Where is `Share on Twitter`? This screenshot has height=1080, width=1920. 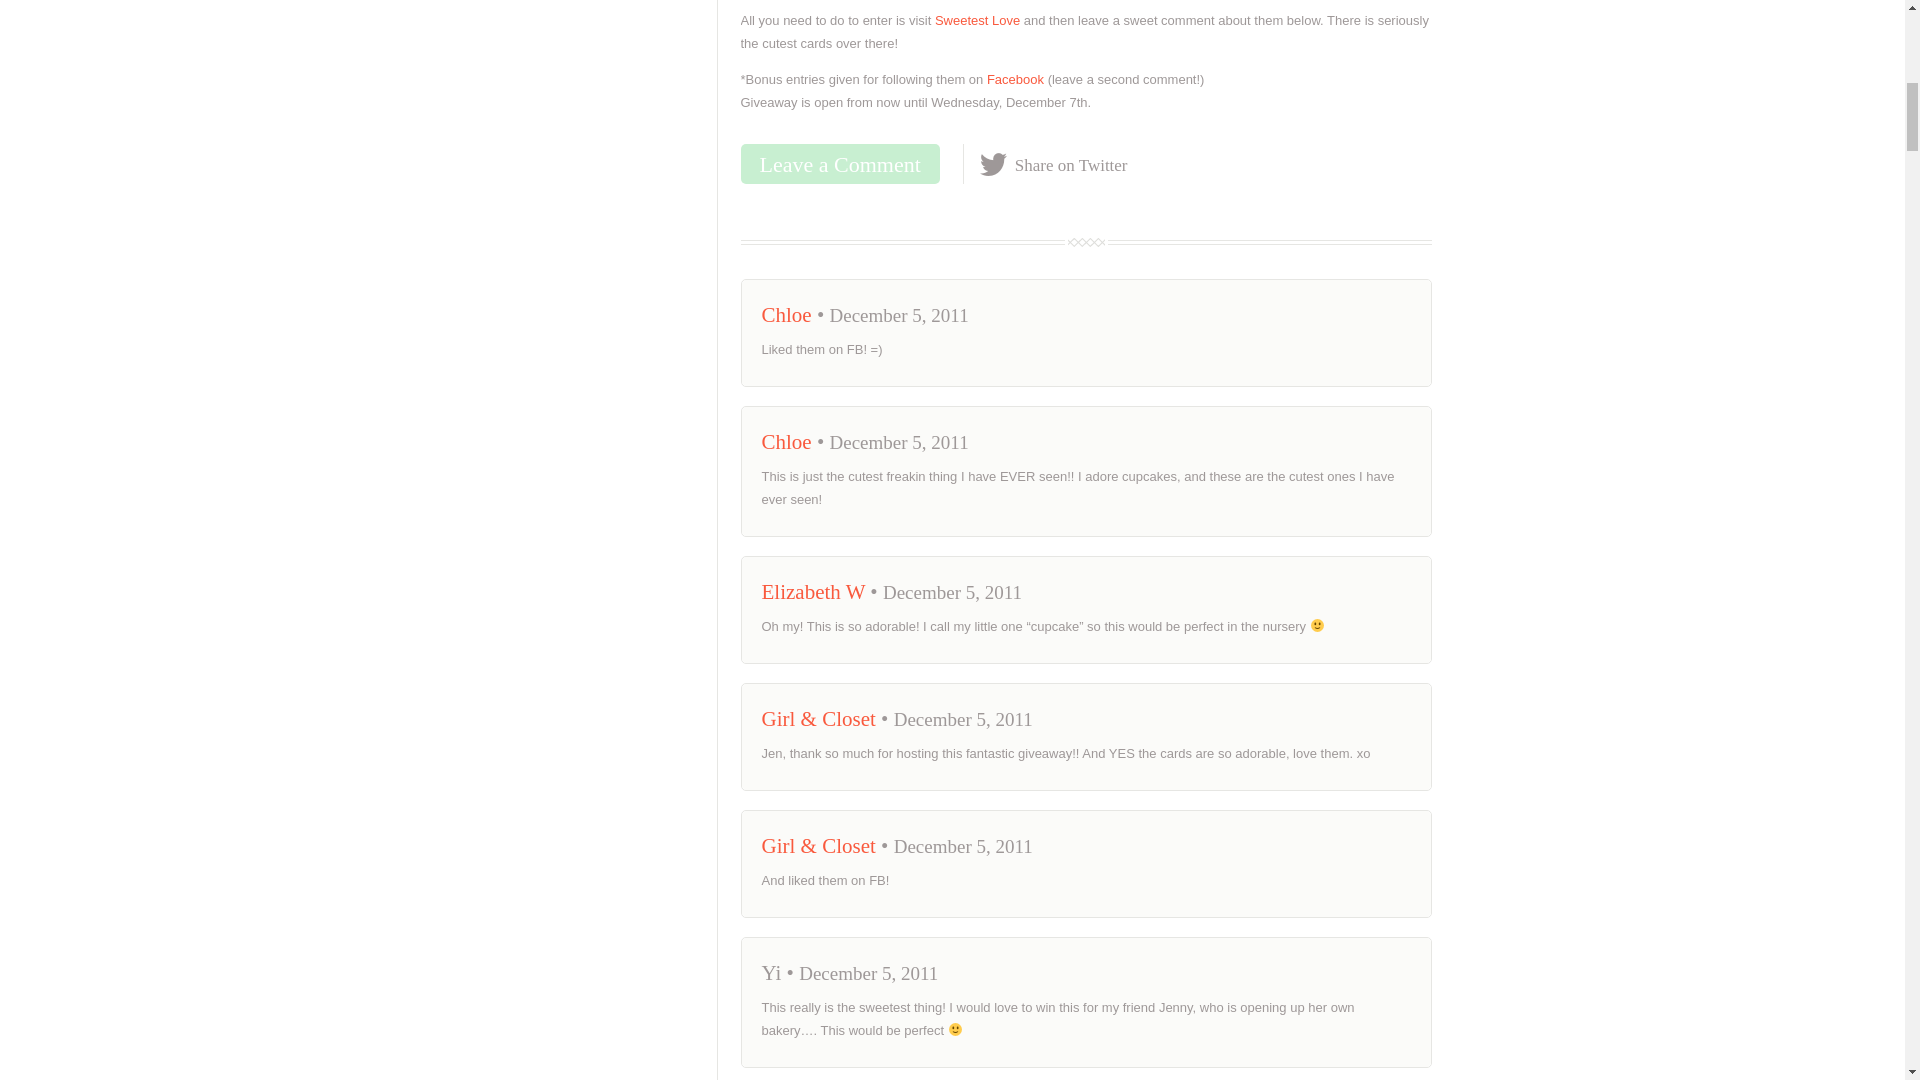
Share on Twitter is located at coordinates (1054, 163).